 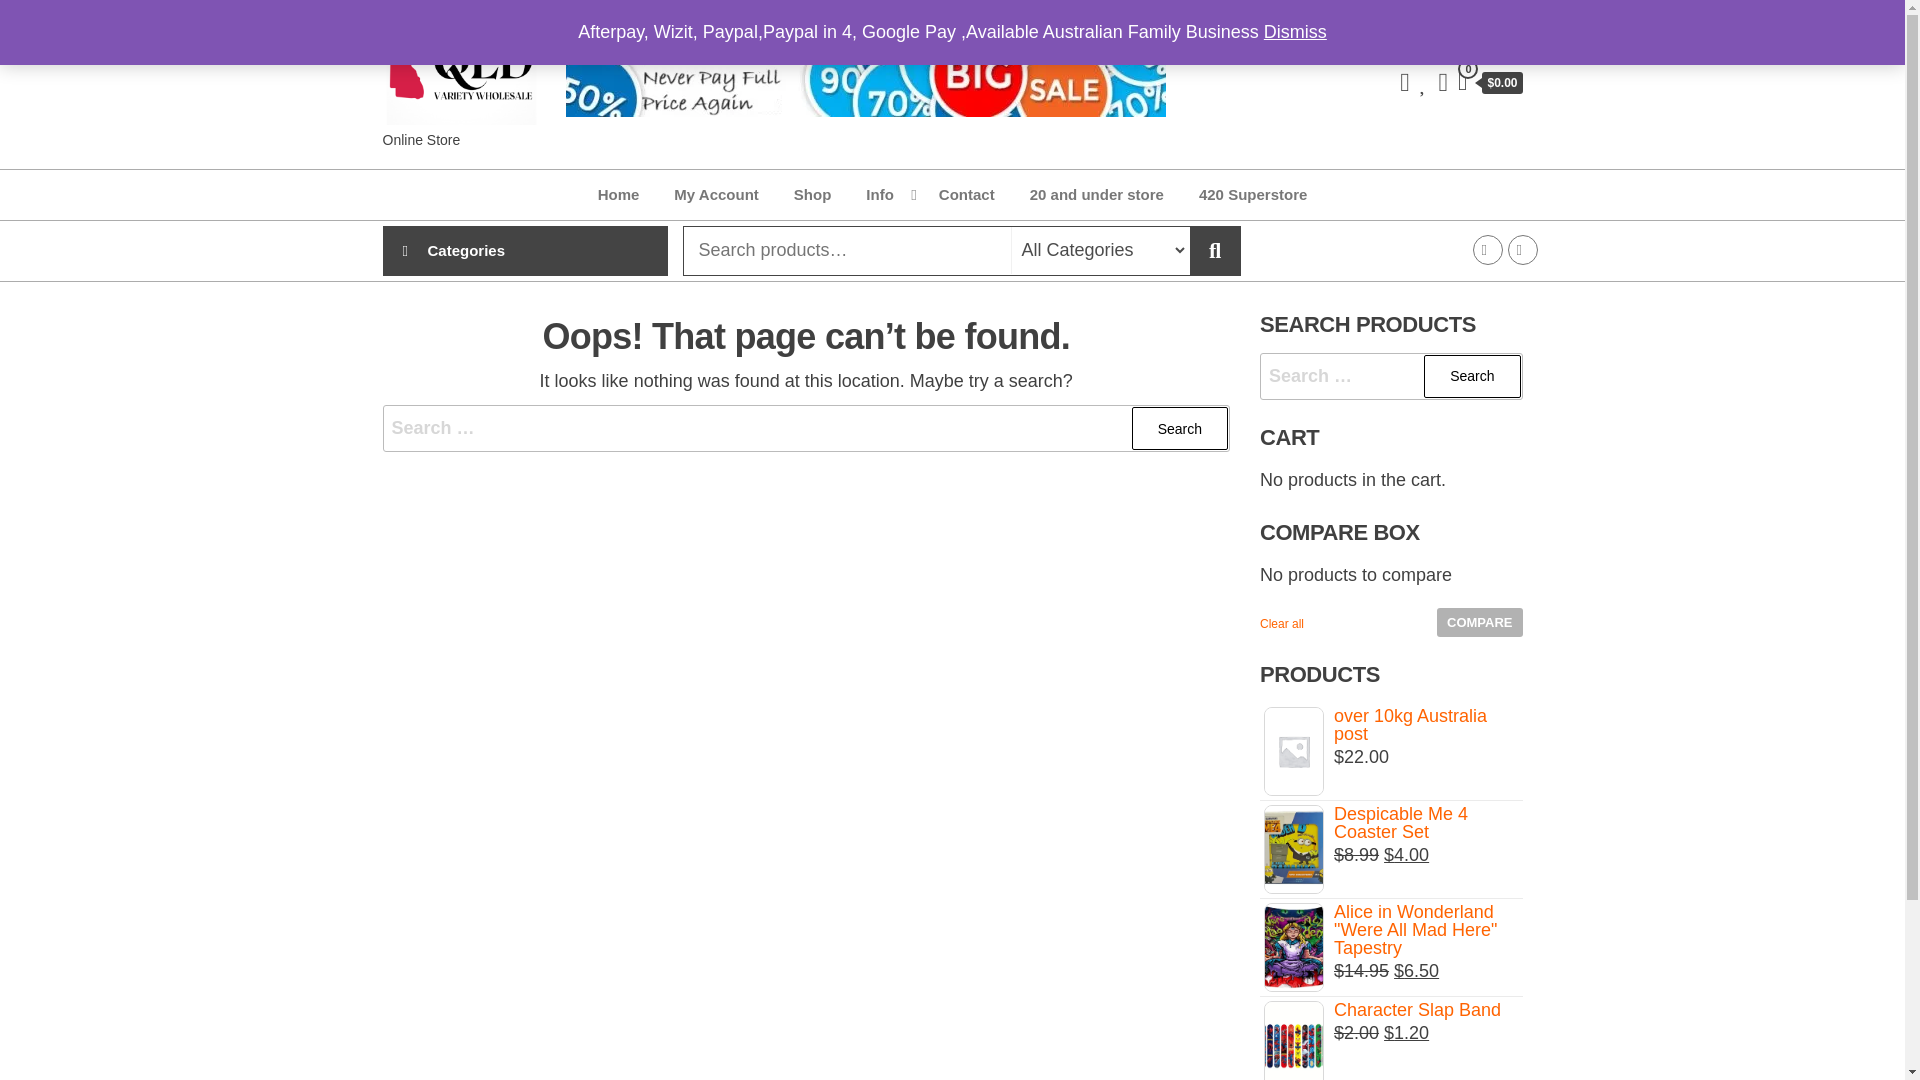 I want to click on Facebook, so click(x=1486, y=250).